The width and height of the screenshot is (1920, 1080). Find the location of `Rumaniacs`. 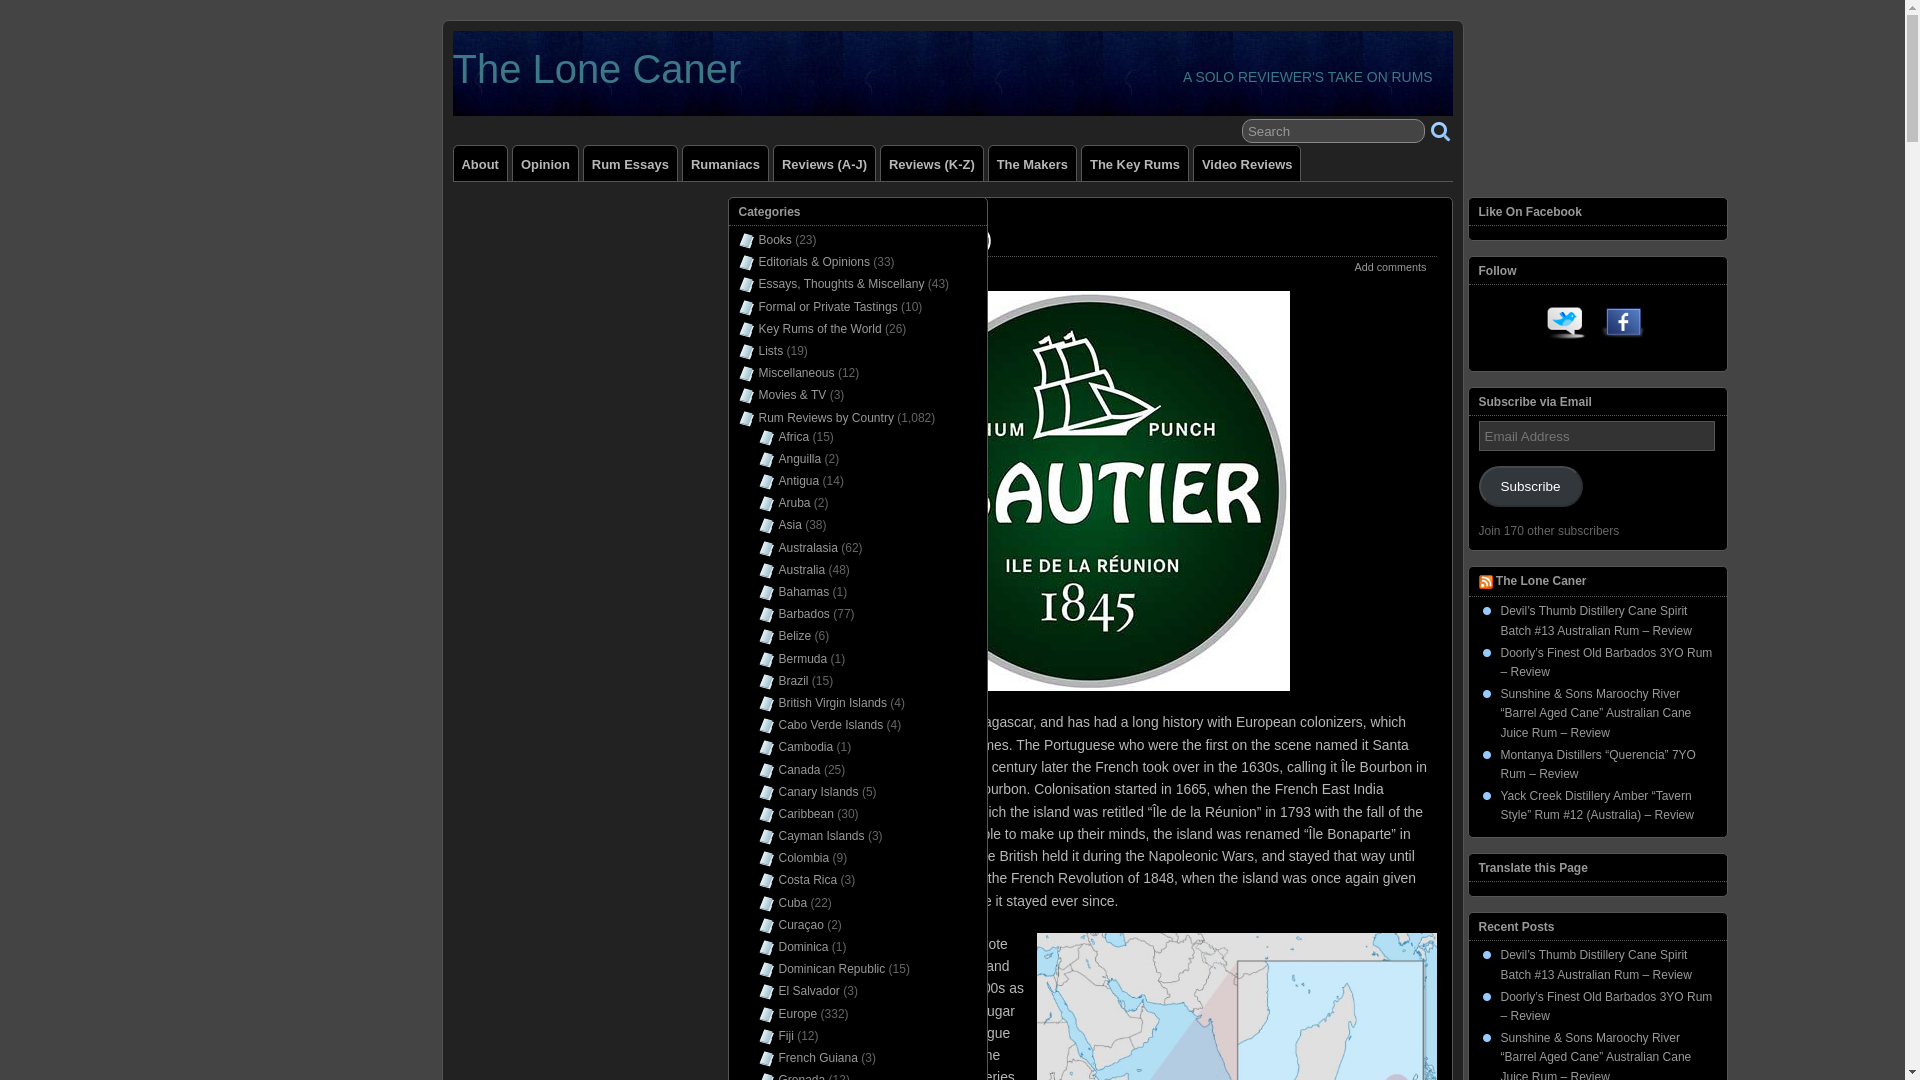

Rumaniacs is located at coordinates (726, 163).